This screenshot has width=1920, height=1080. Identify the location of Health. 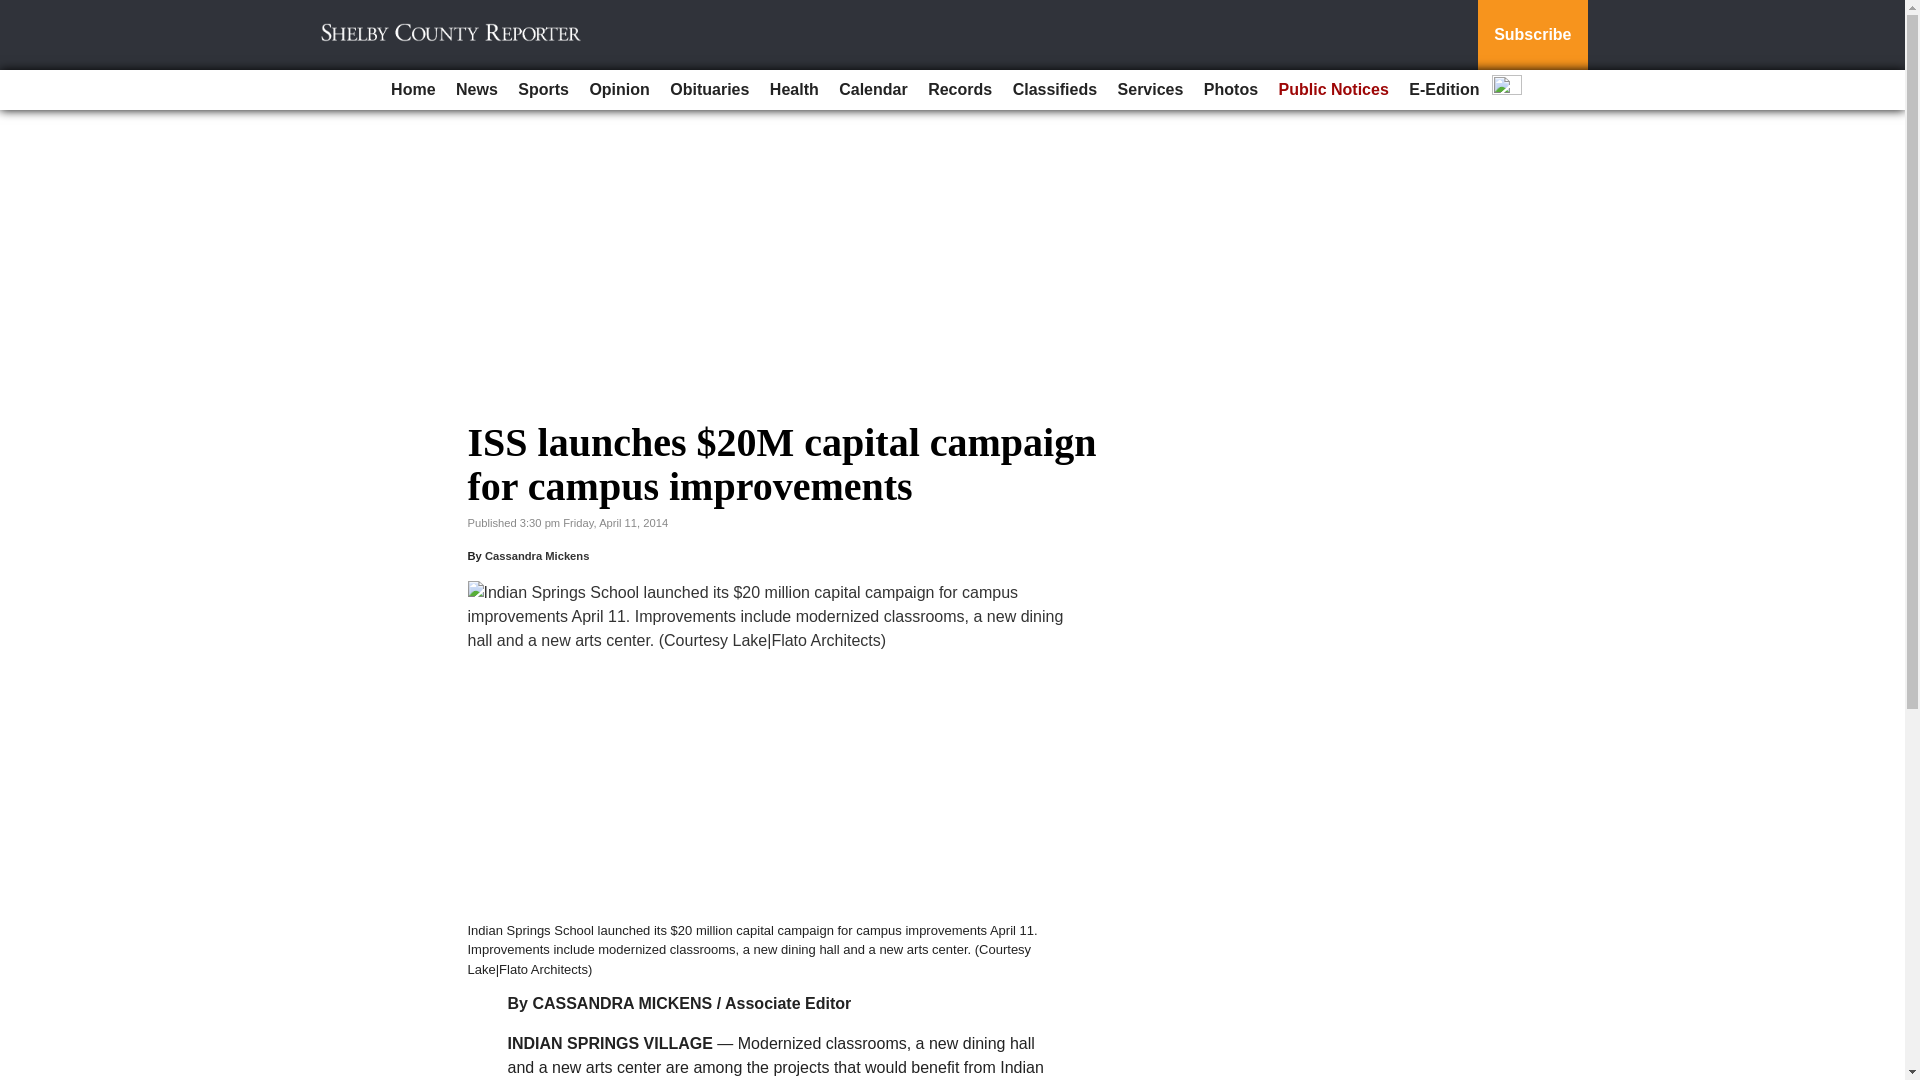
(794, 90).